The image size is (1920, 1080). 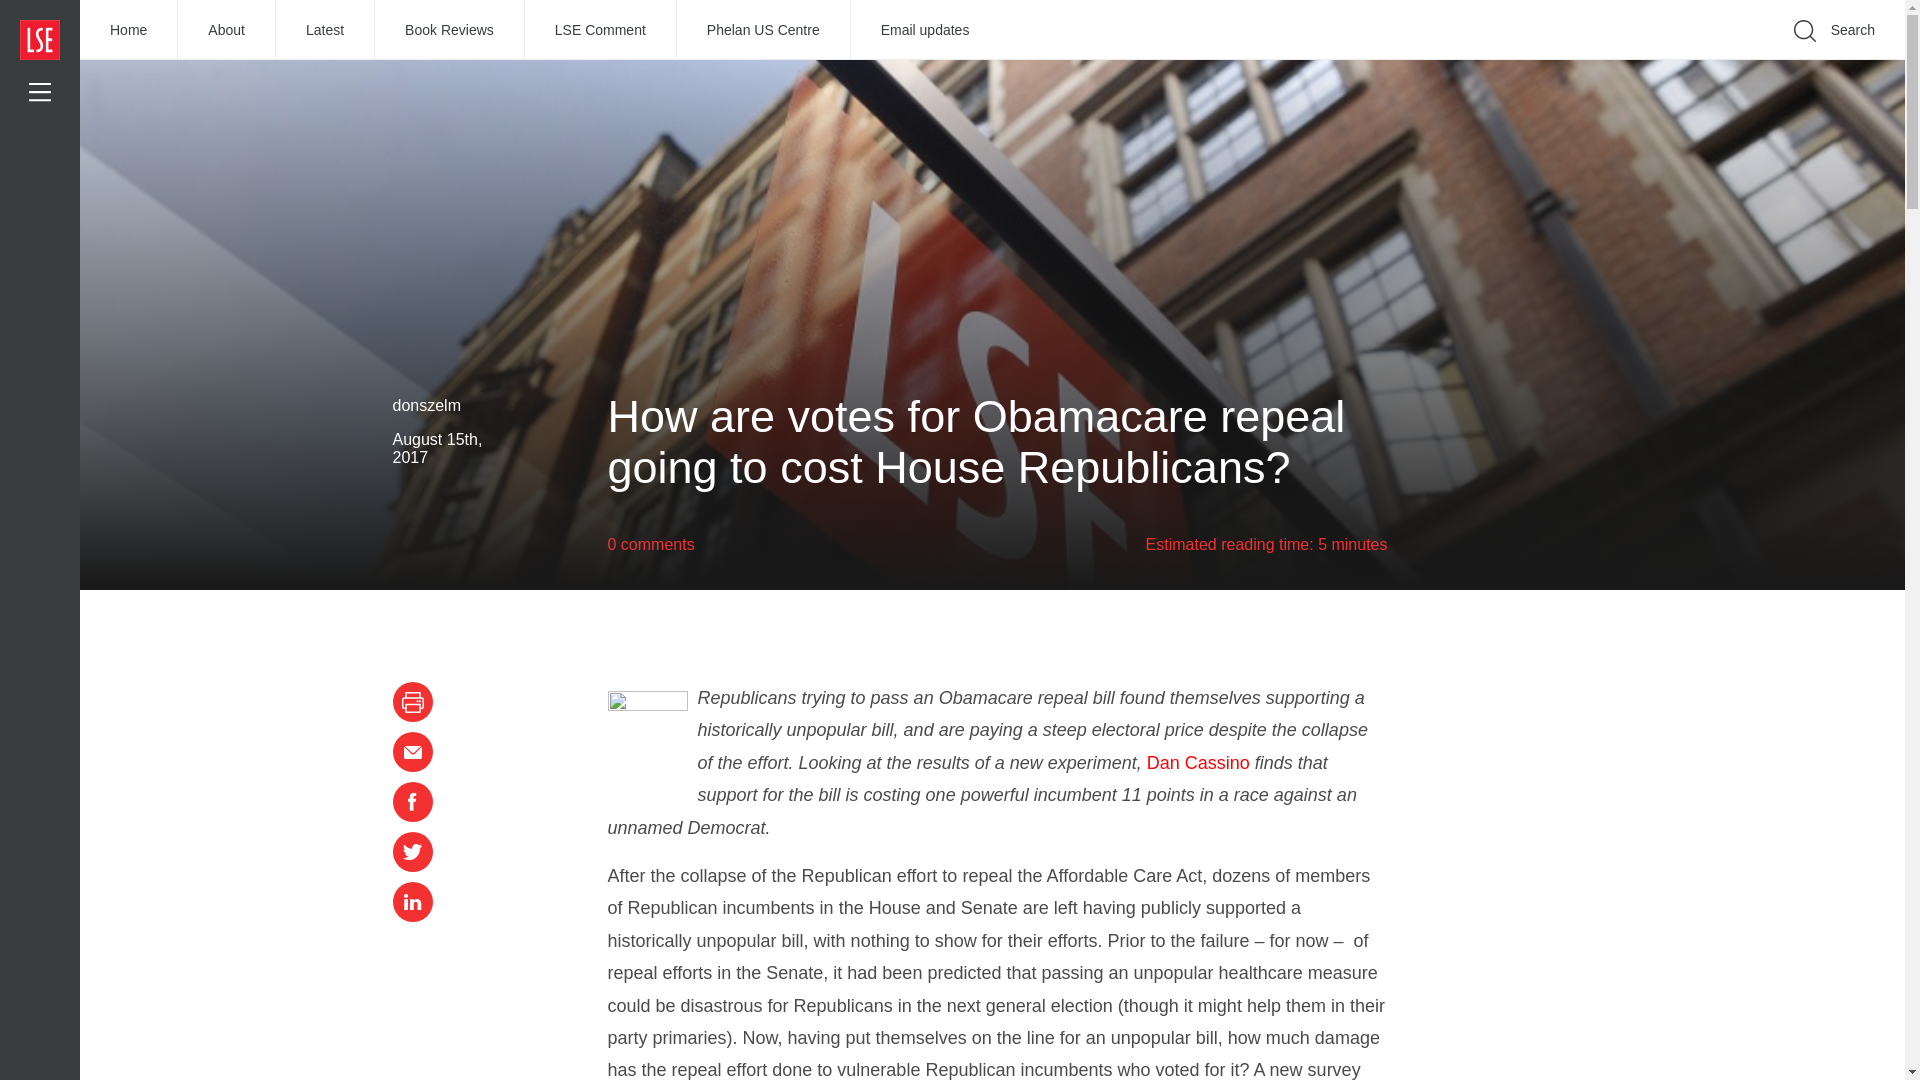 What do you see at coordinates (227, 30) in the screenshot?
I see `About` at bounding box center [227, 30].